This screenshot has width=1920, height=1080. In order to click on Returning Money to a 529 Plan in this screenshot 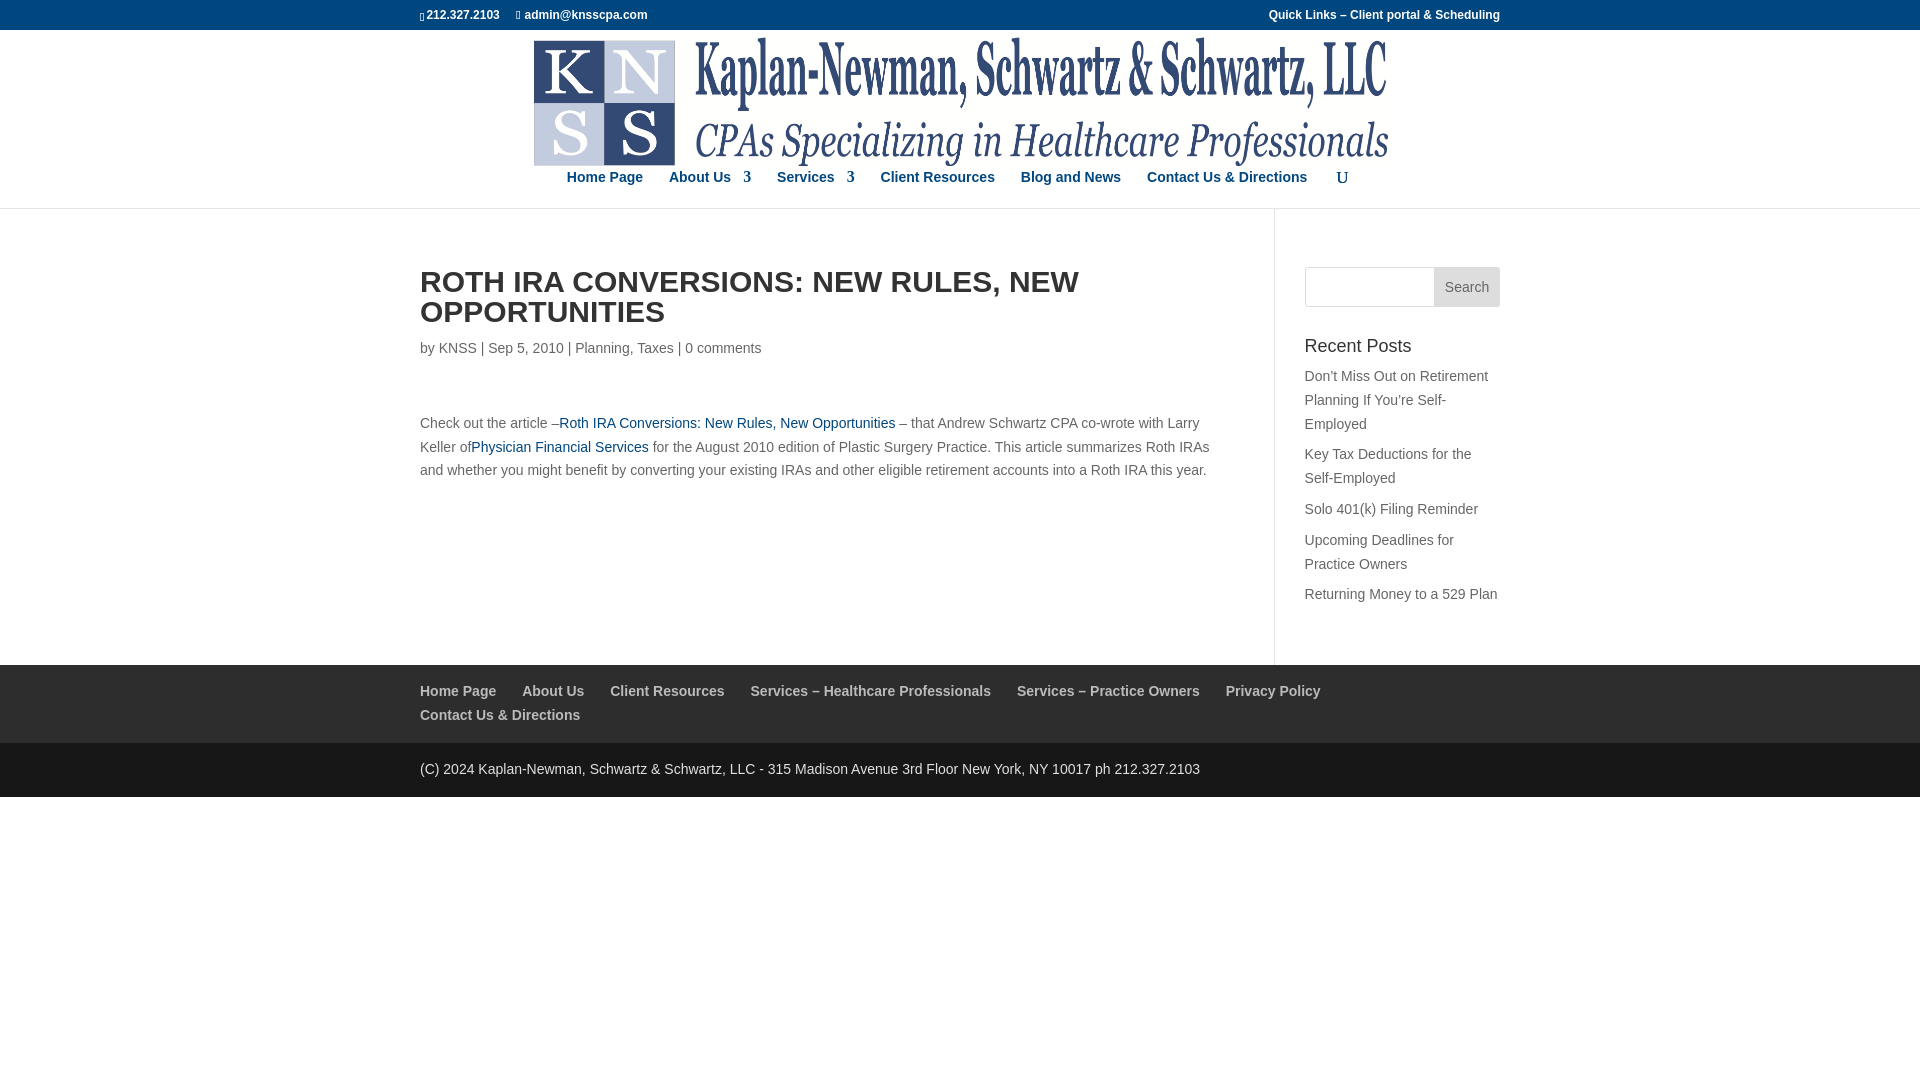, I will do `click(1401, 594)`.